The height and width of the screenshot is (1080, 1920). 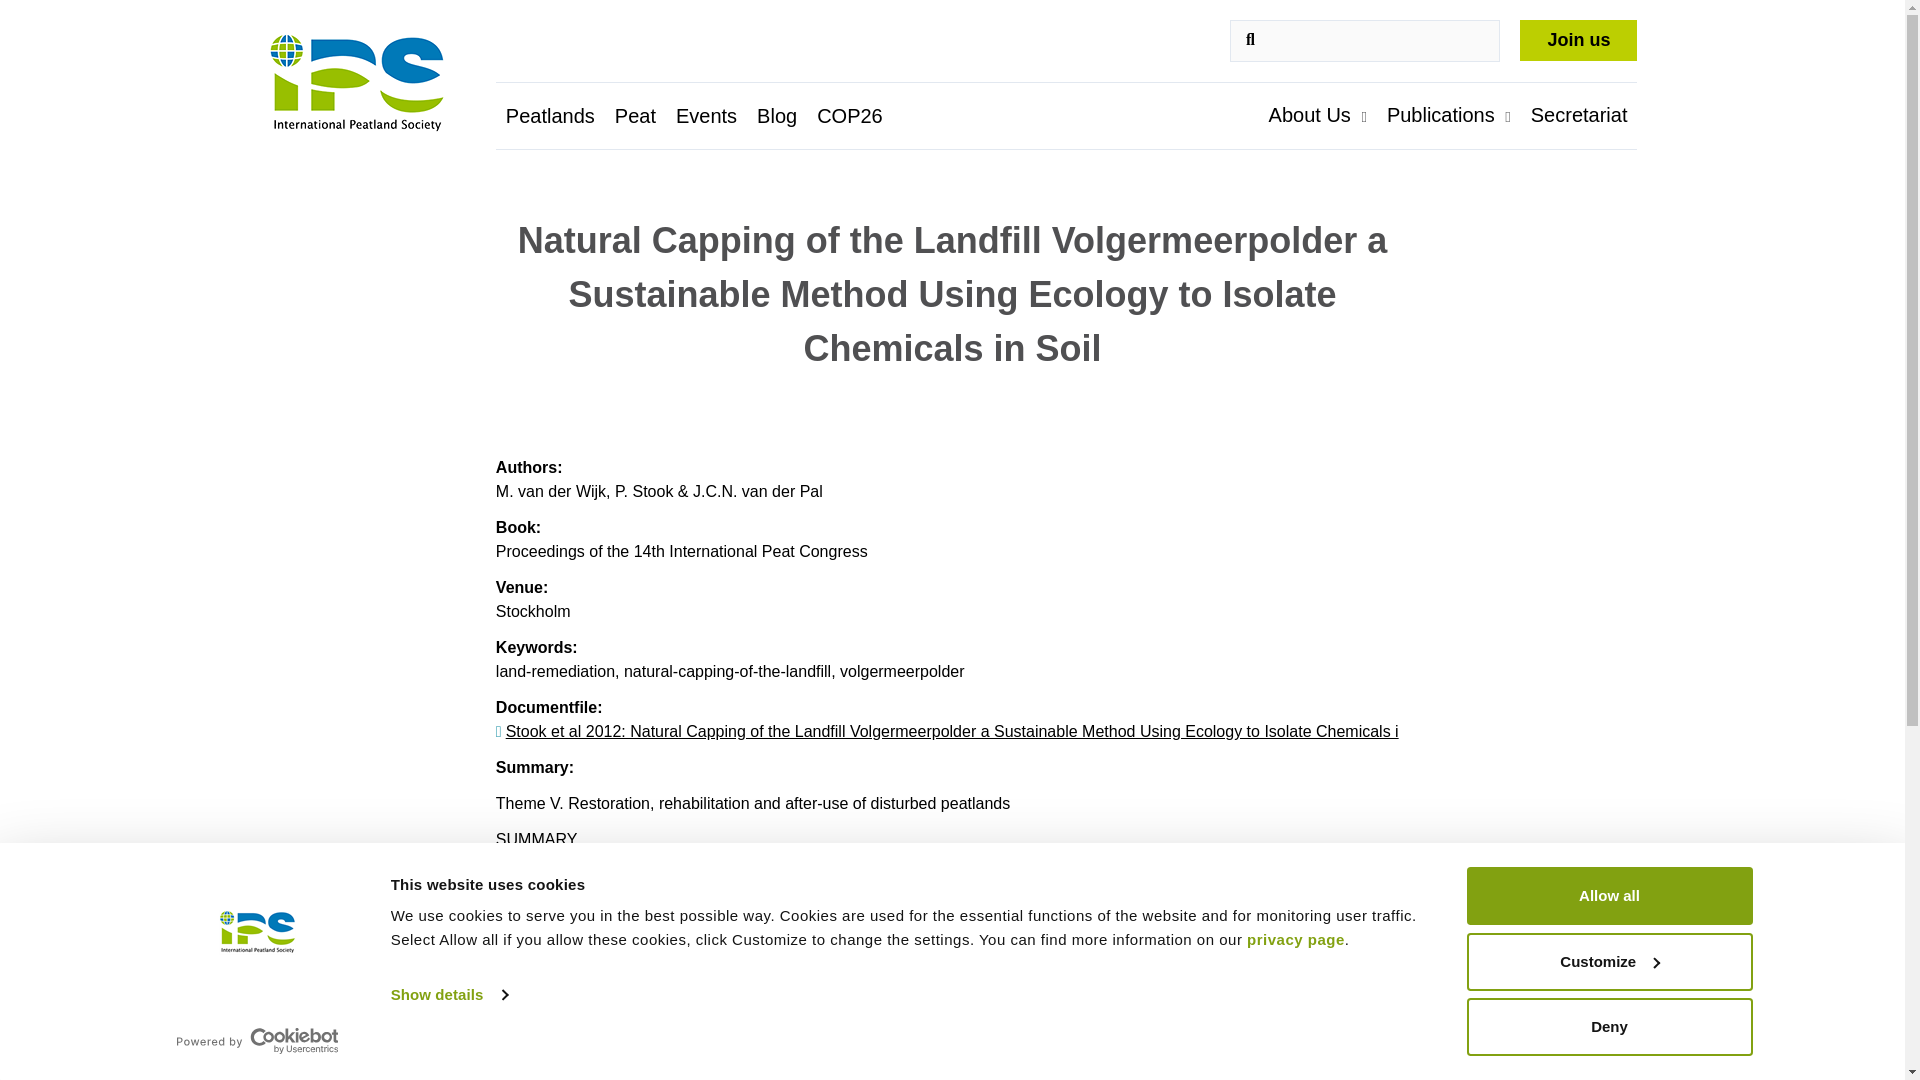 I want to click on Join us, so click(x=1578, y=40).